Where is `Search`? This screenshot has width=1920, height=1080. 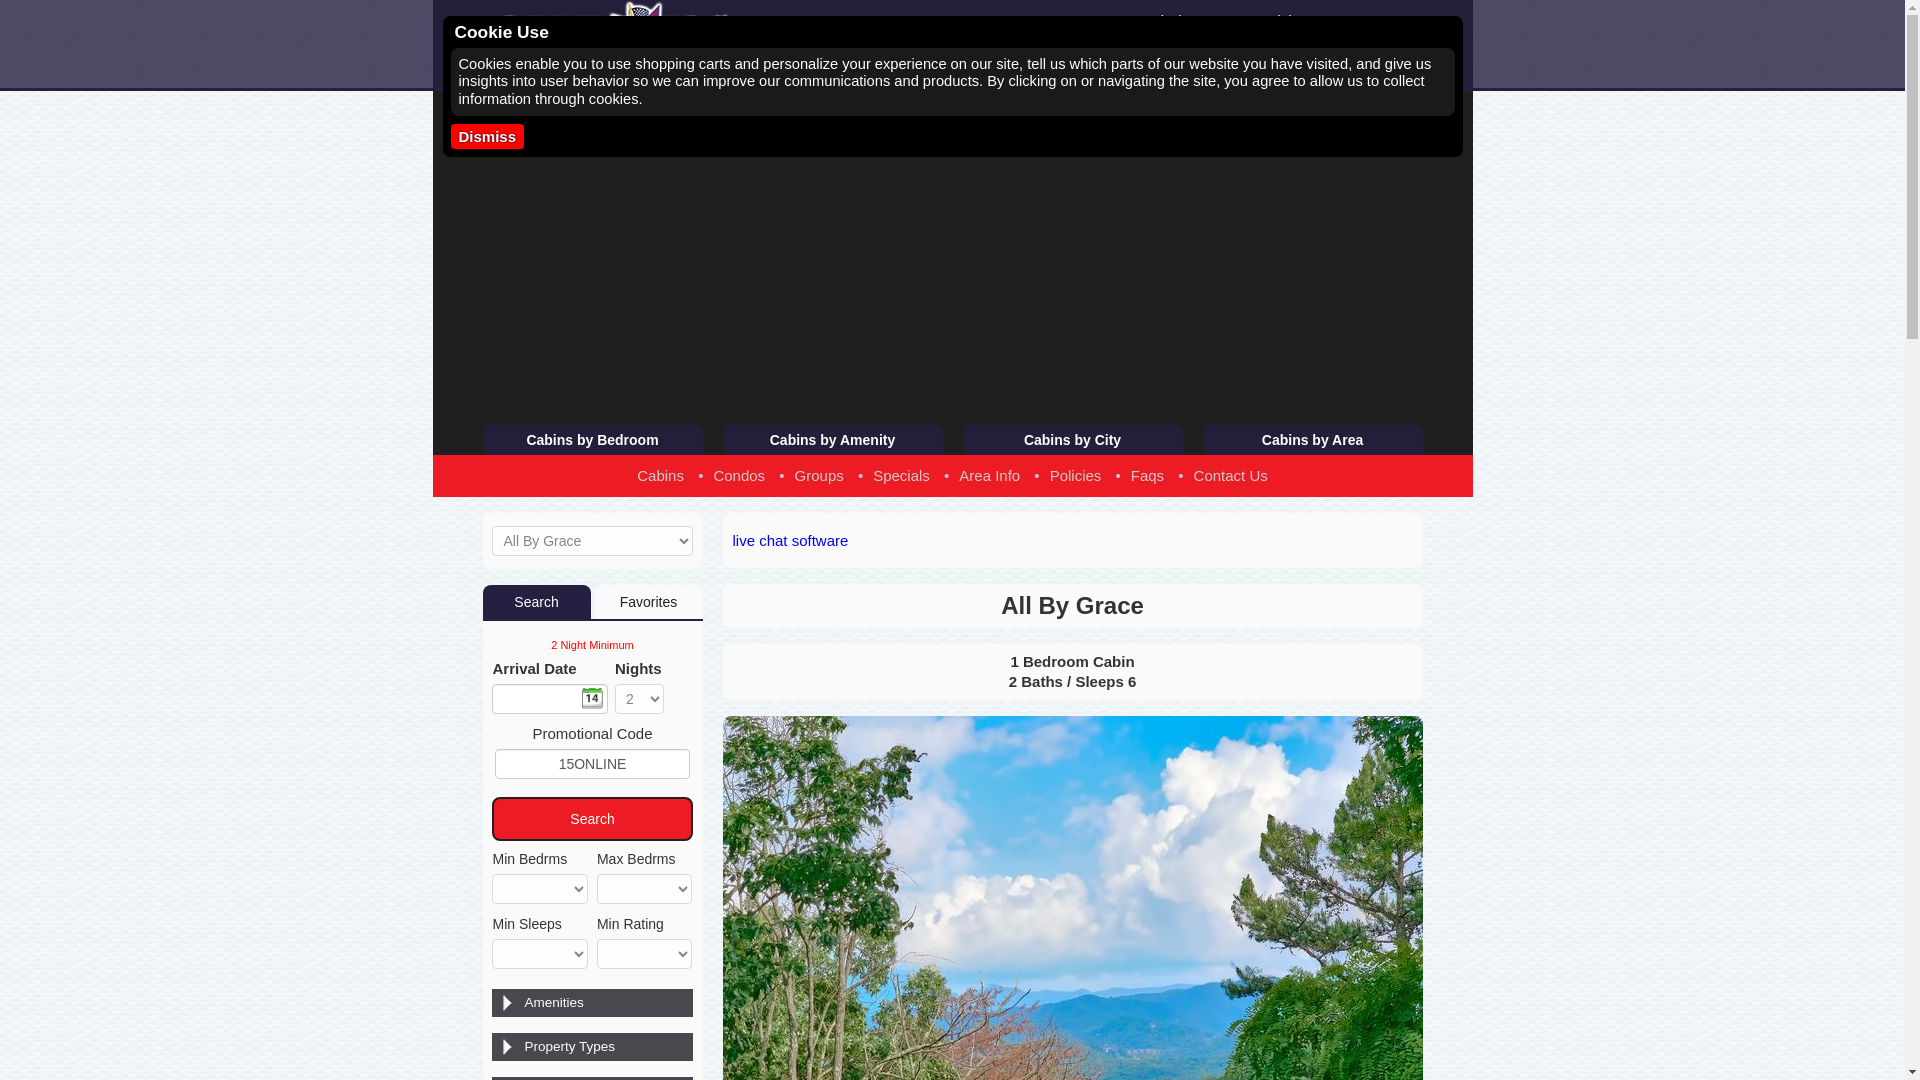
Search is located at coordinates (1380, 50).